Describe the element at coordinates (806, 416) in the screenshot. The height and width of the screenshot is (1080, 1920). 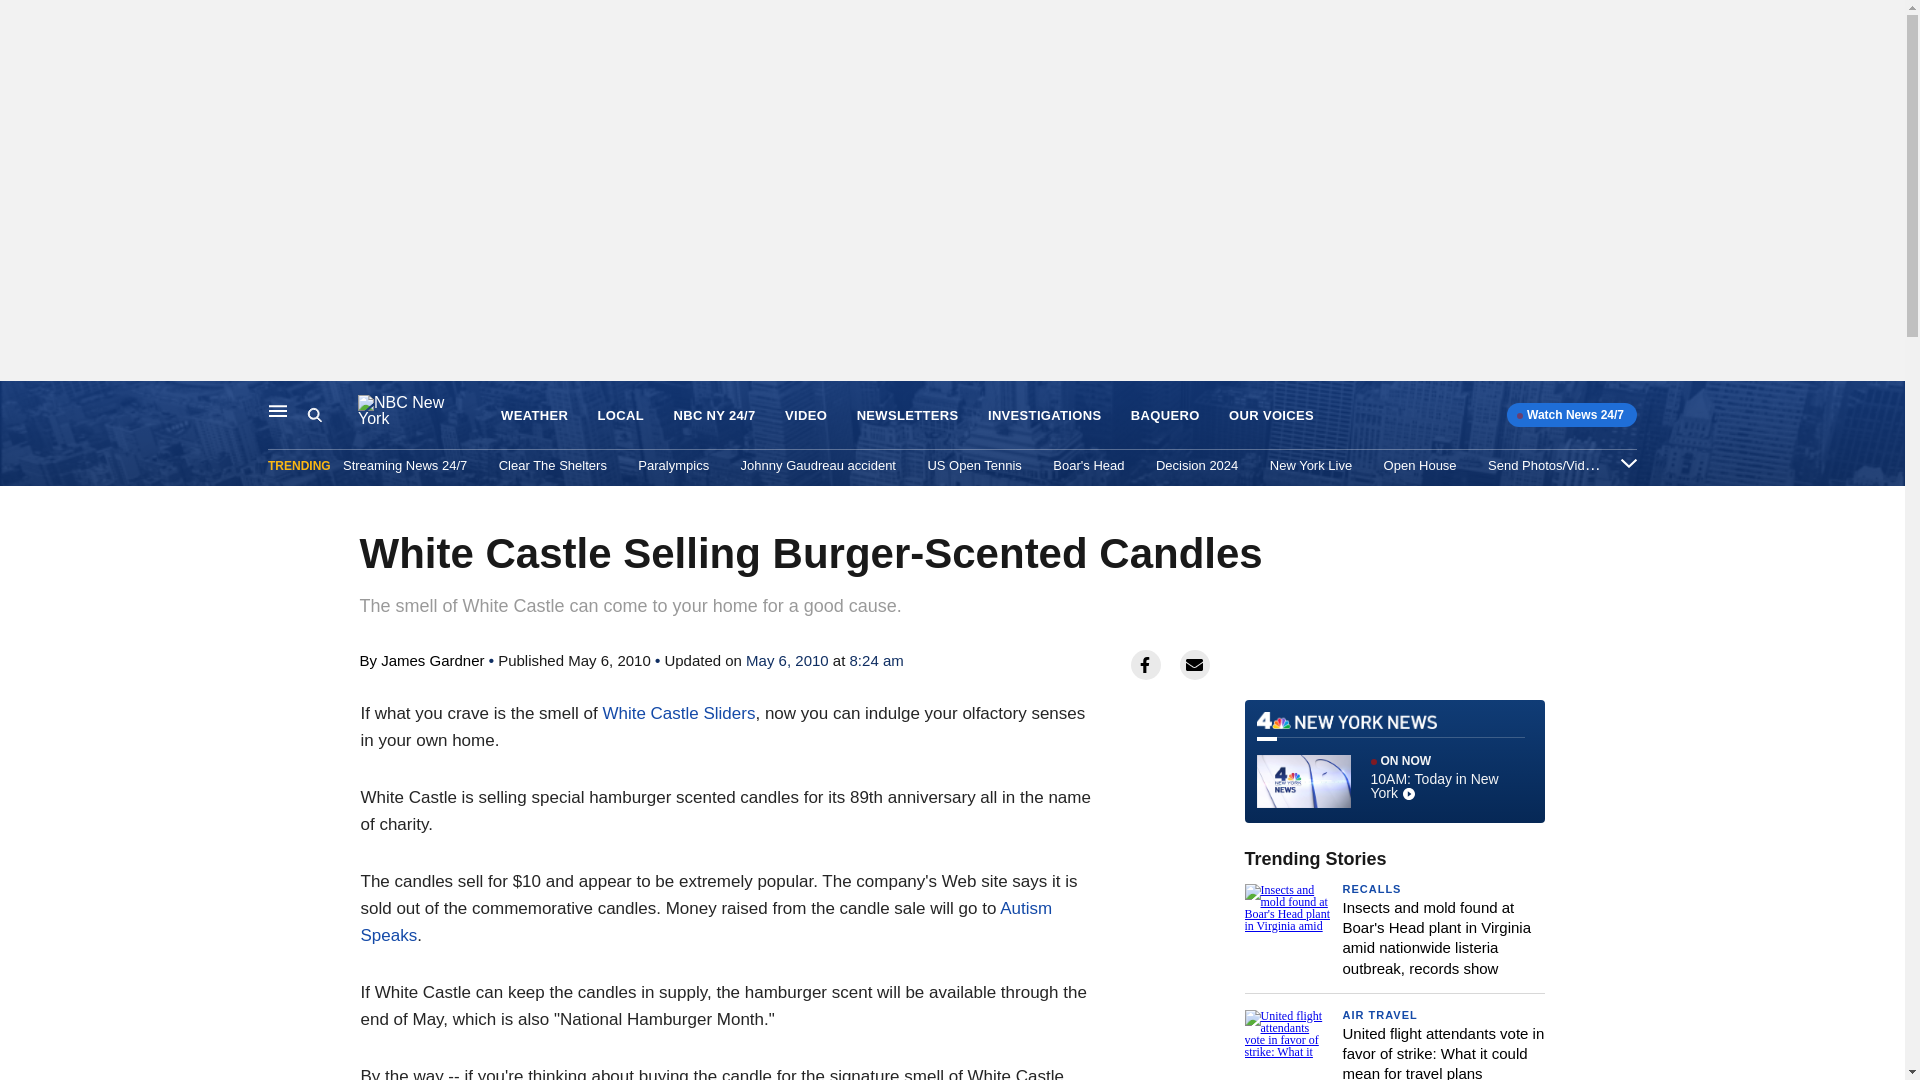
I see `VIDEO` at that location.